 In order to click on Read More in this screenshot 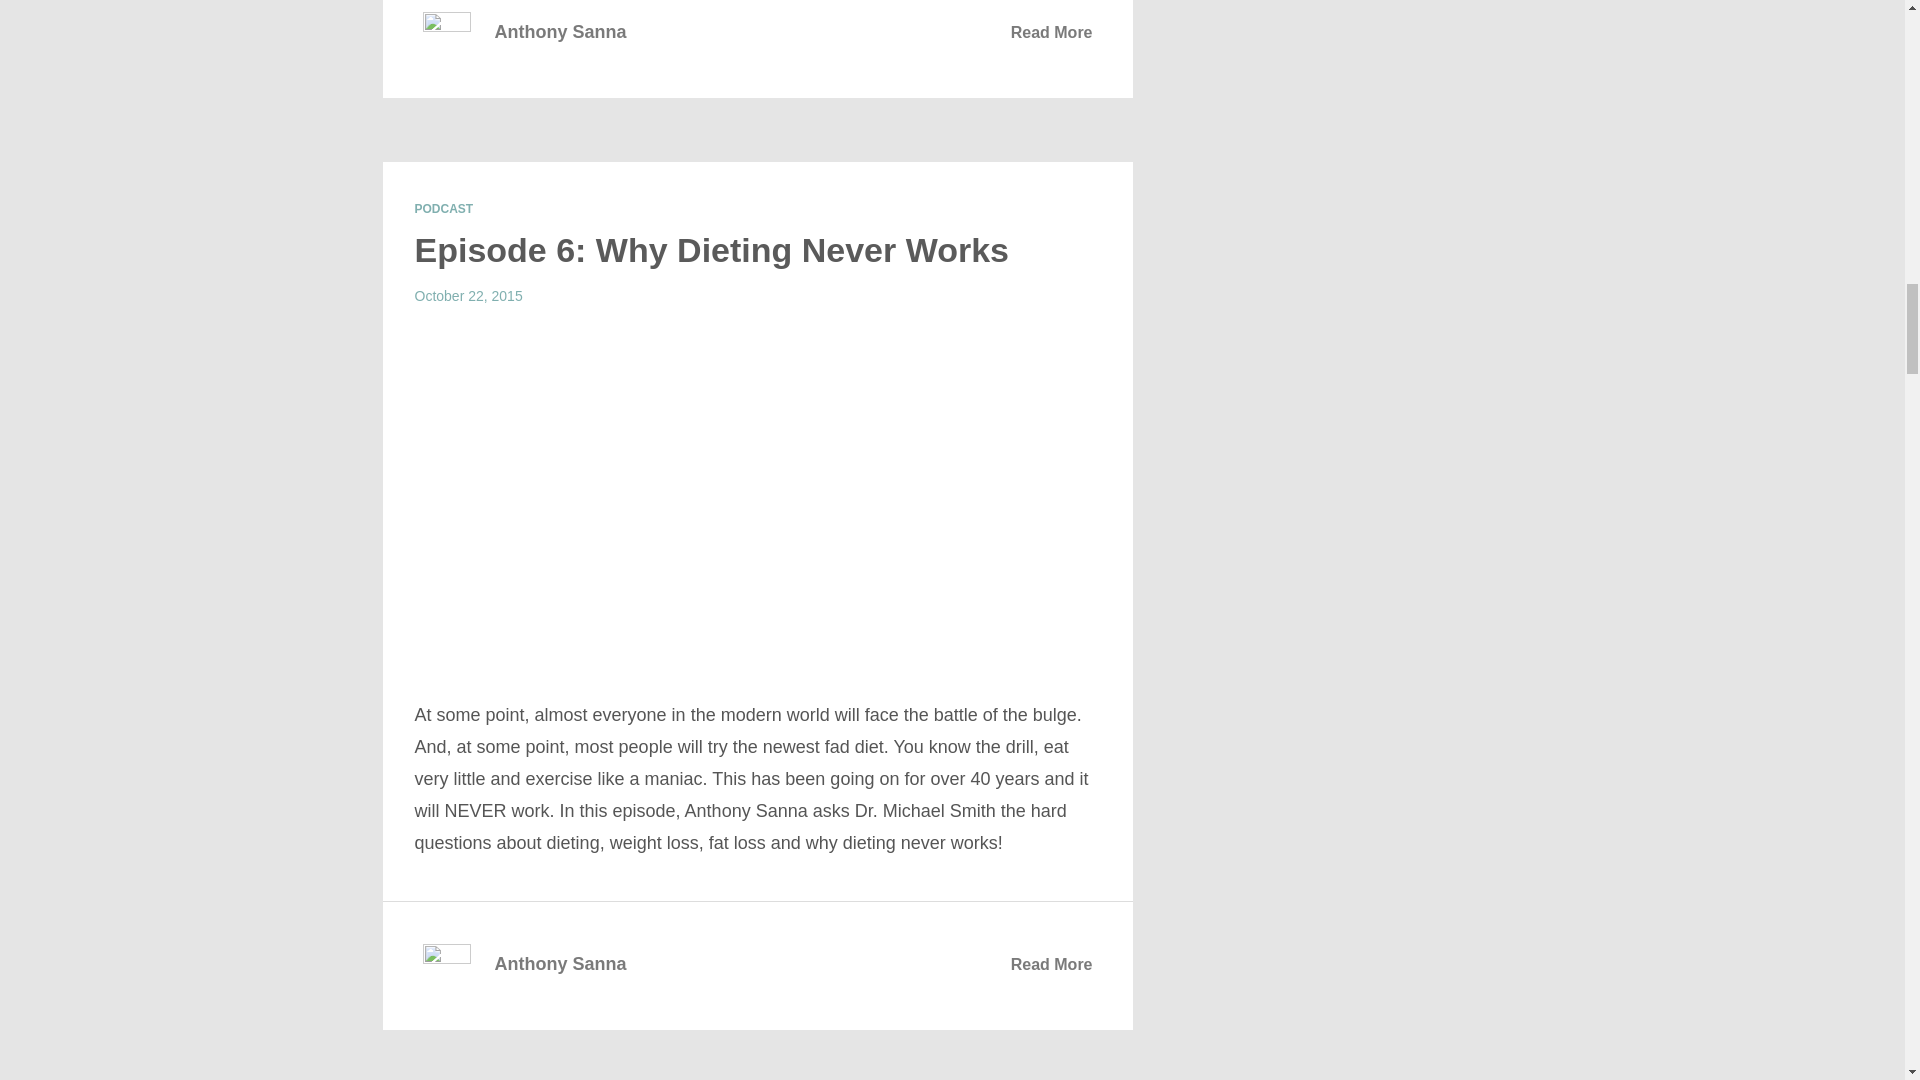, I will do `click(1052, 964)`.